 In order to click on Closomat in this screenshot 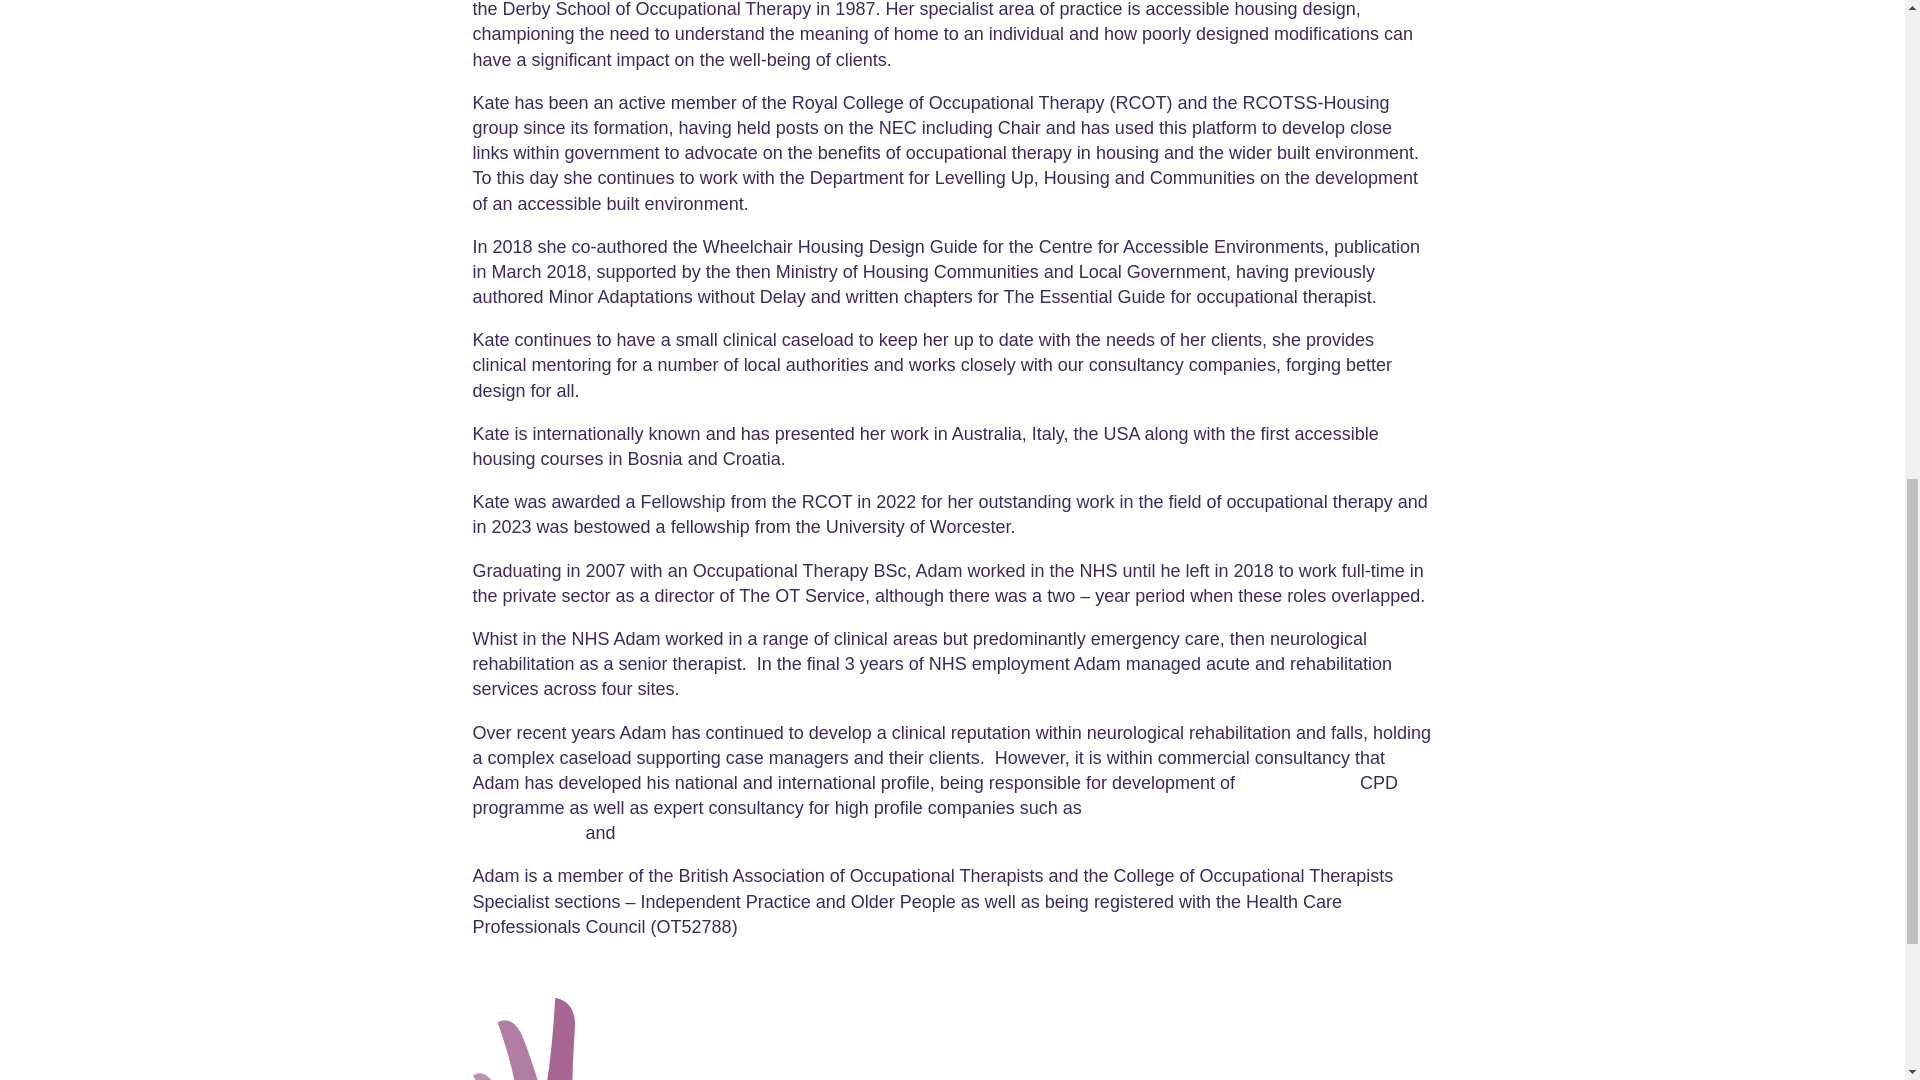, I will do `click(1178, 808)`.